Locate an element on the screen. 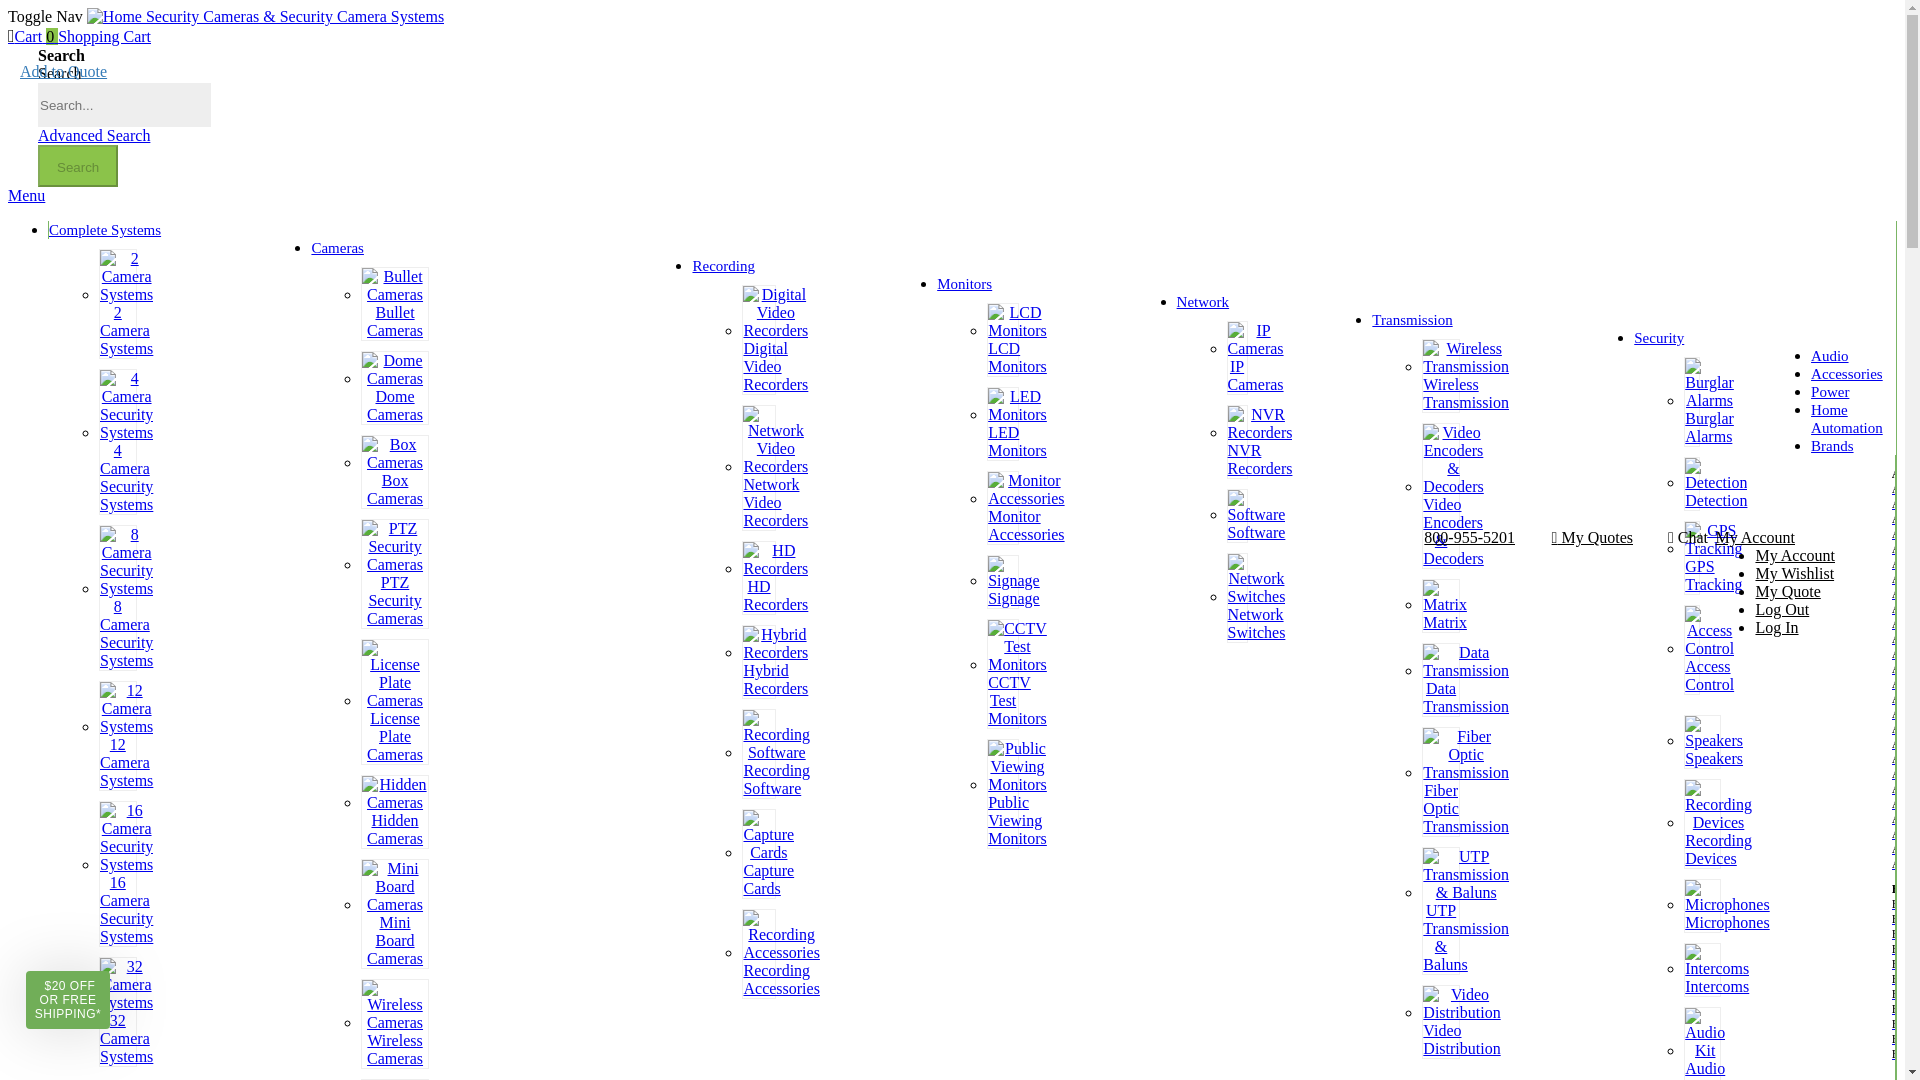  Complete Systems is located at coordinates (105, 230).